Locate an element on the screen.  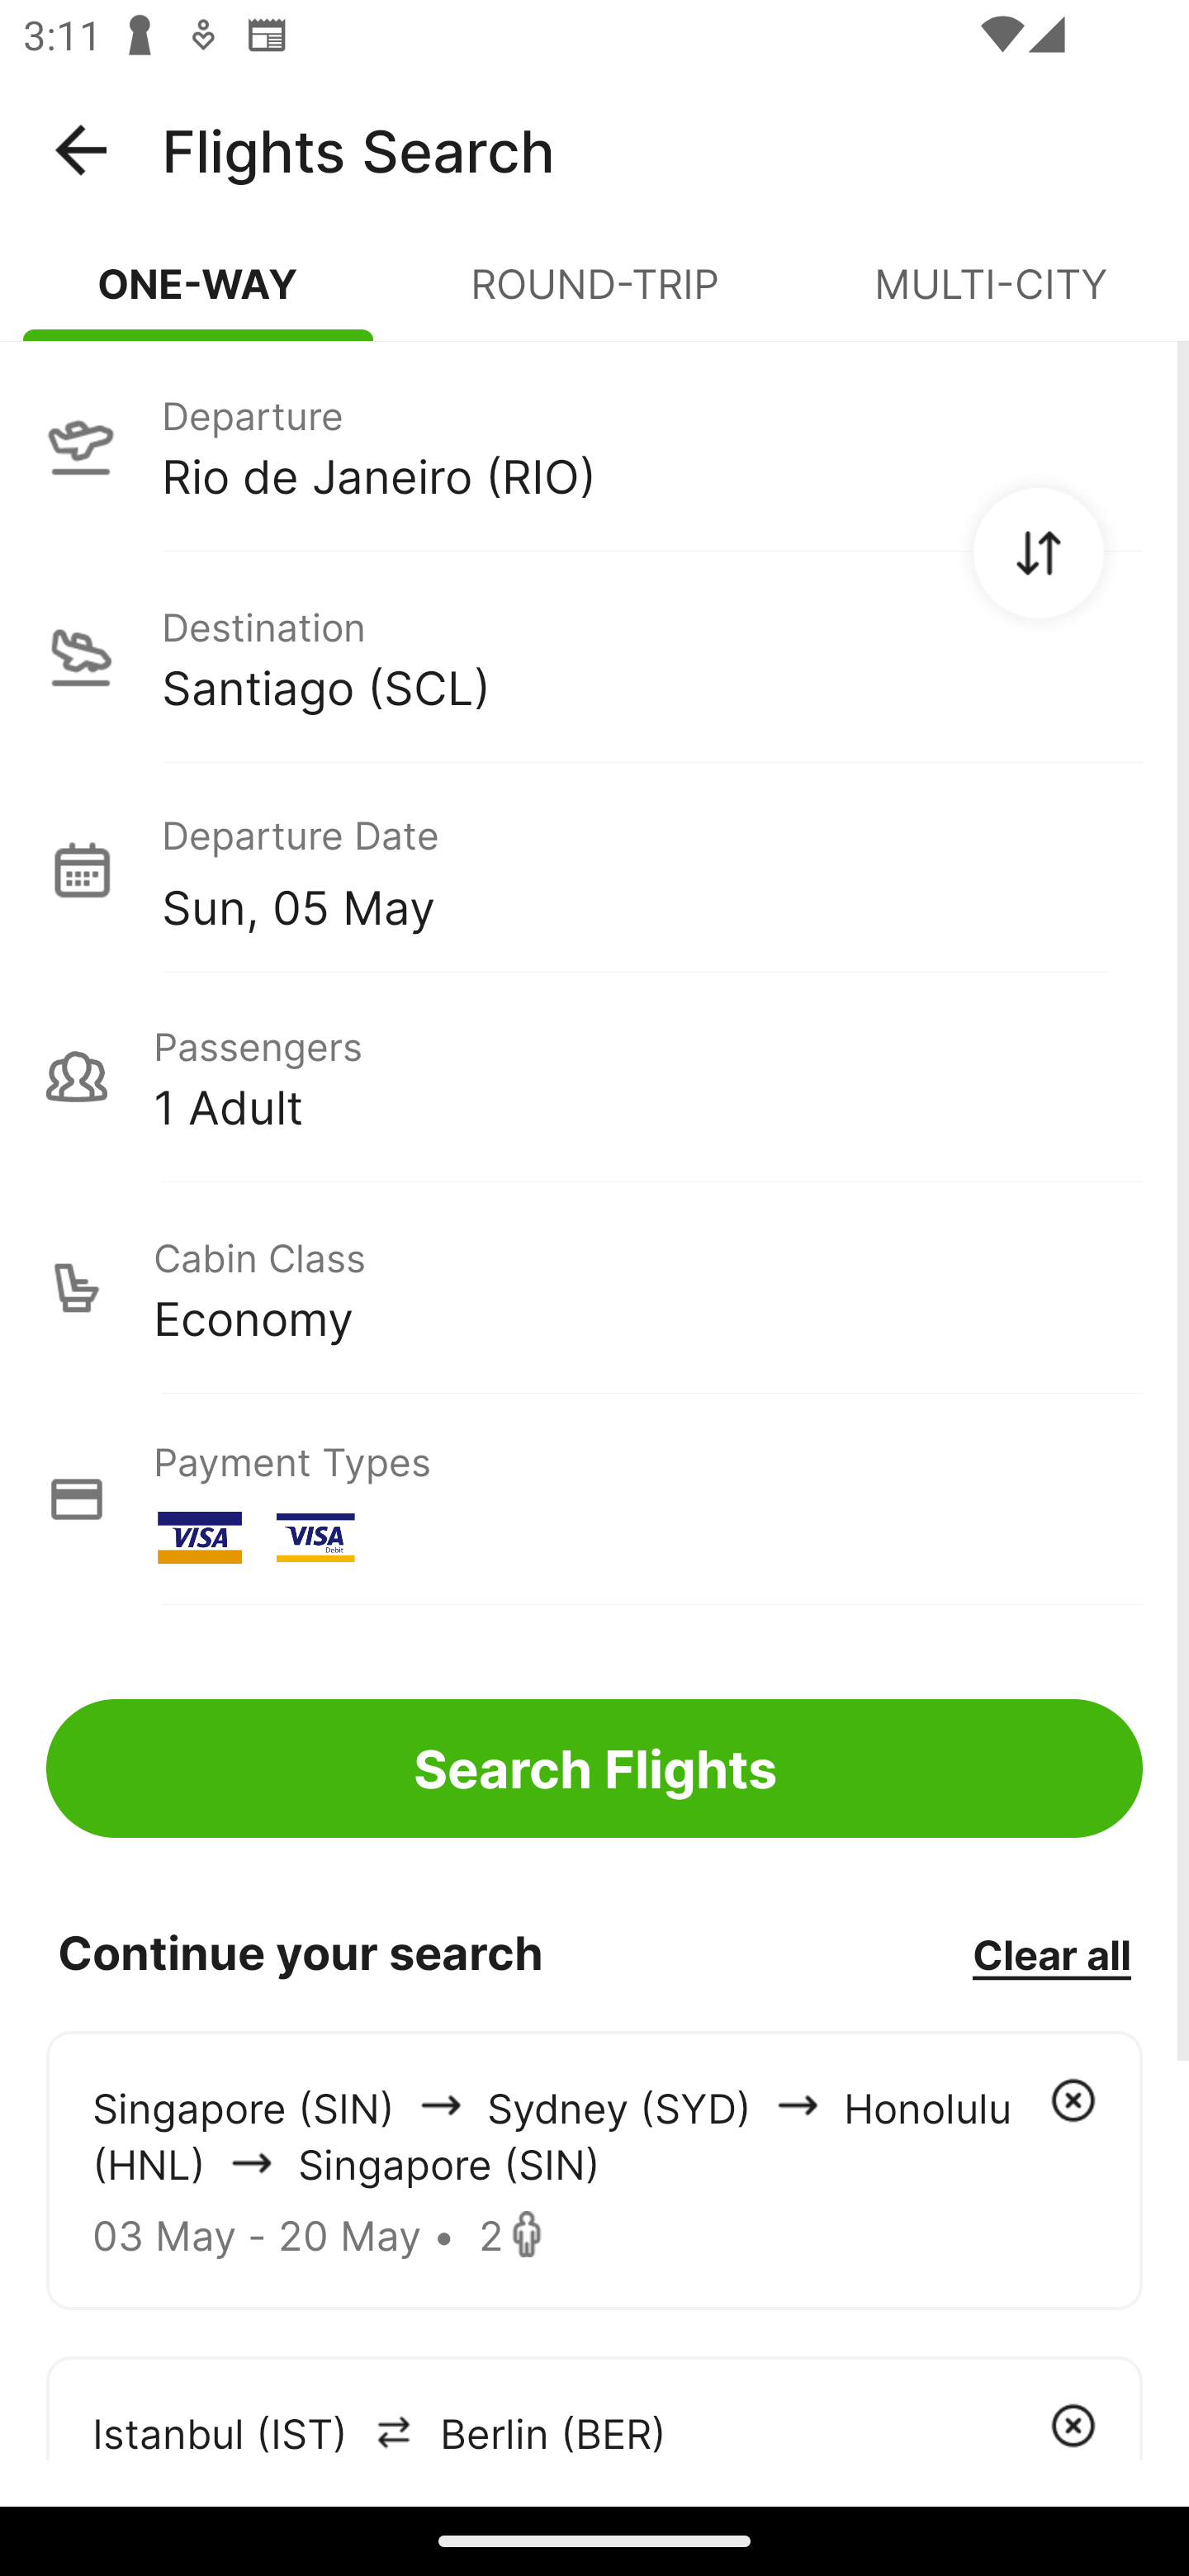
Passengers 1 Adult is located at coordinates (594, 1077).